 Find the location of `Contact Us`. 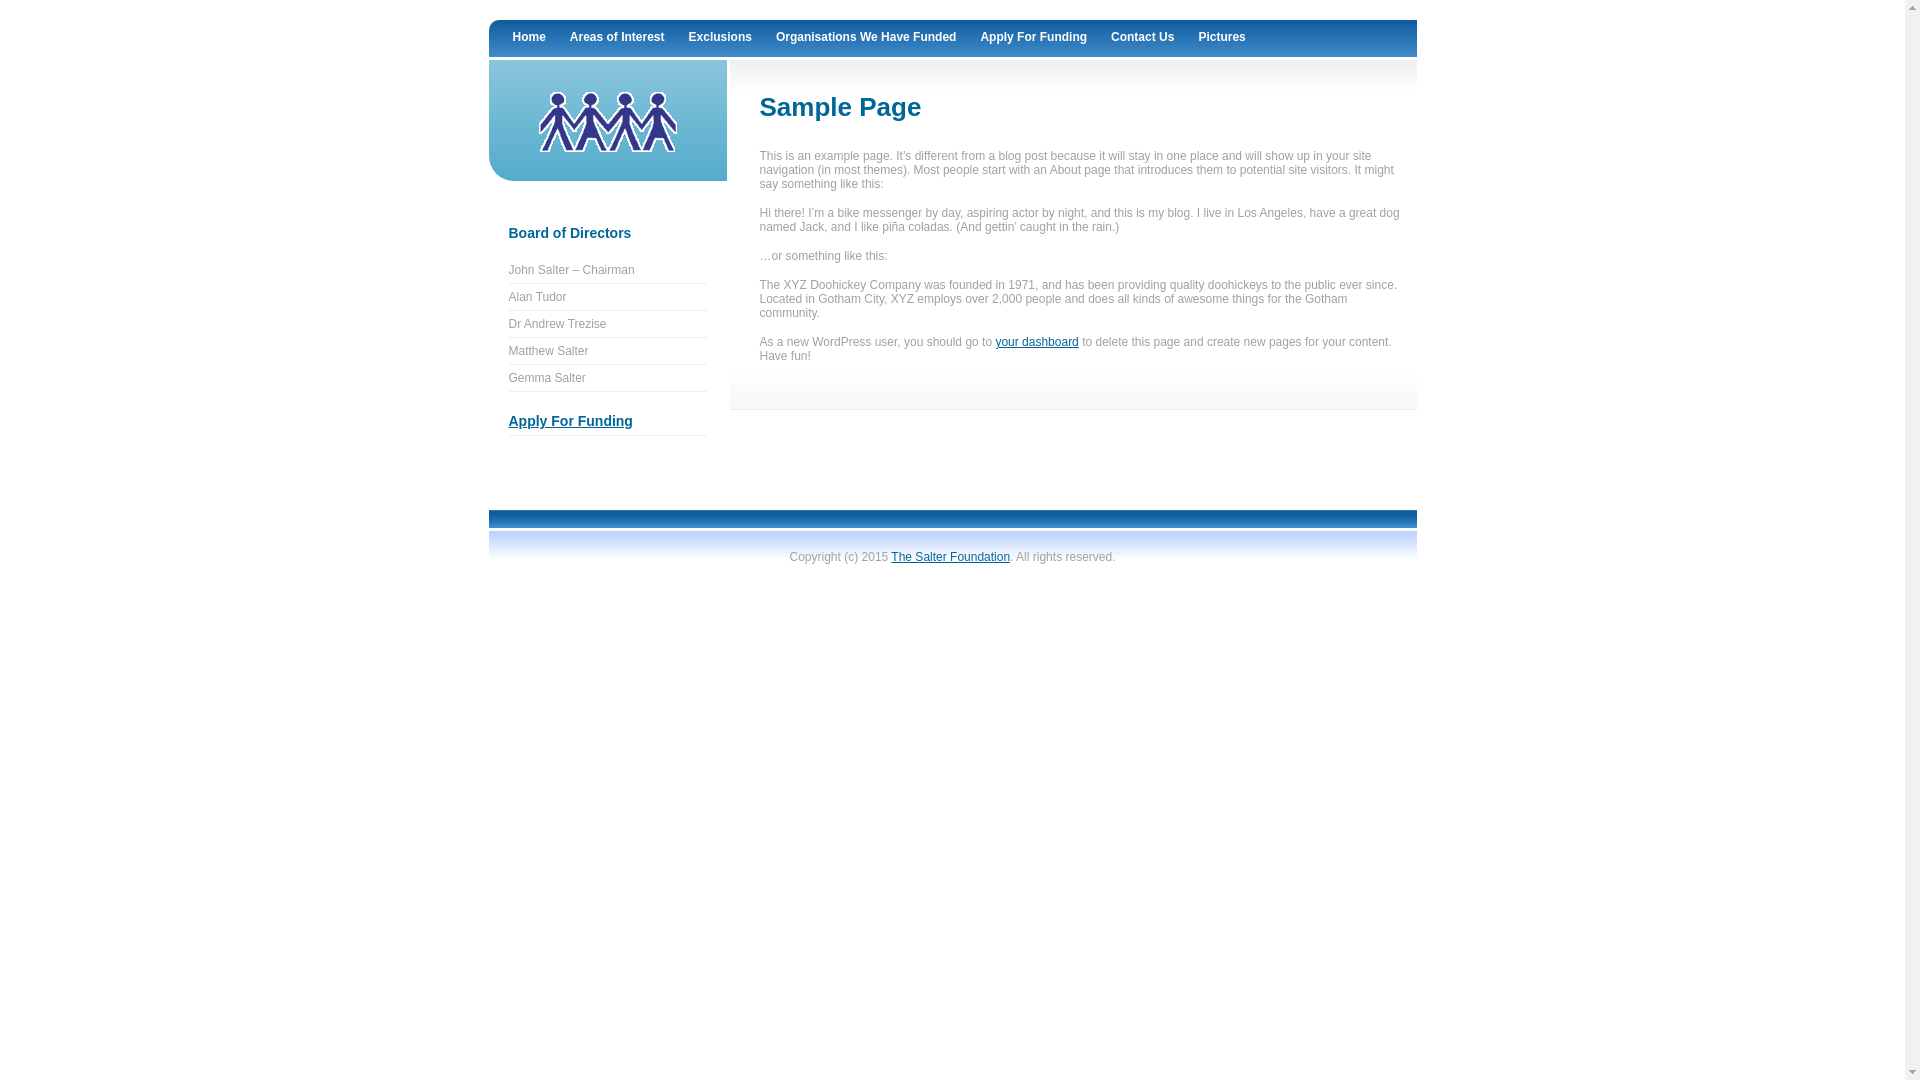

Contact Us is located at coordinates (1142, 38).